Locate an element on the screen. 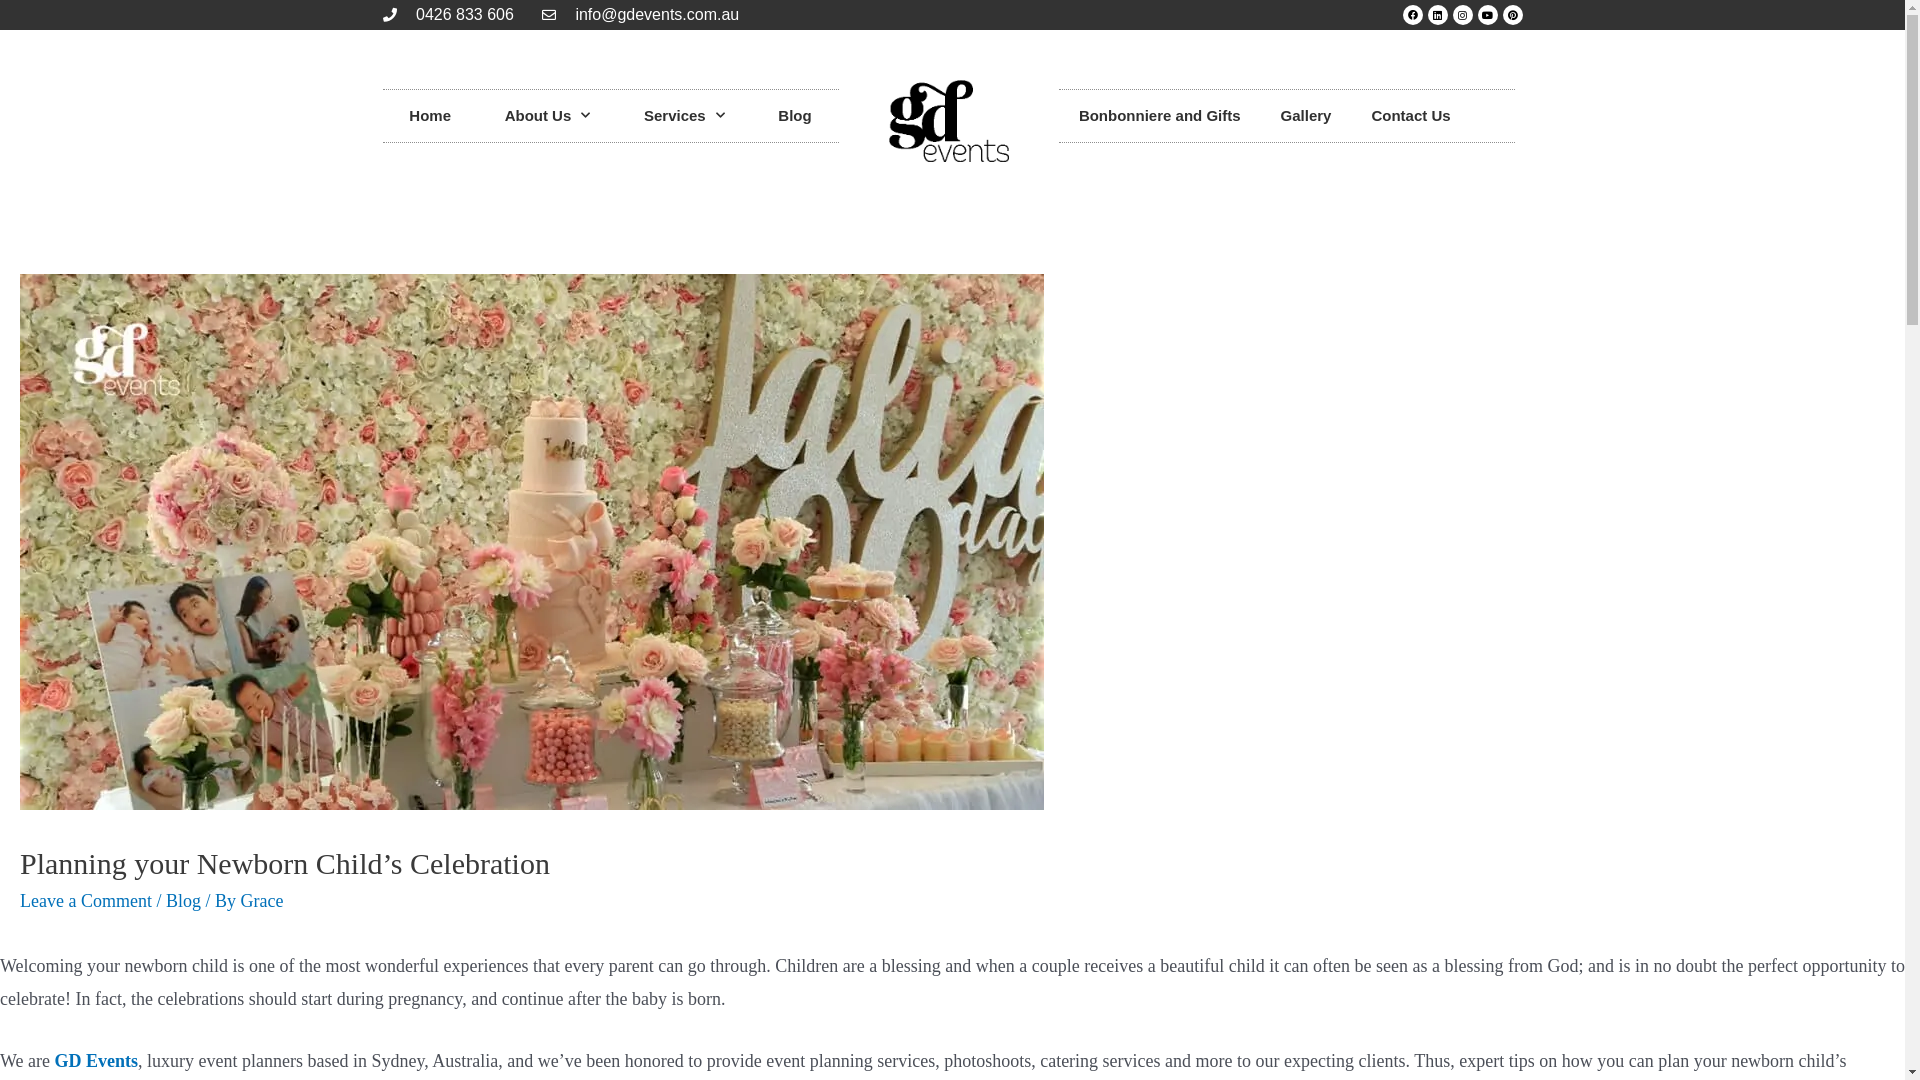 Image resolution: width=1920 pixels, height=1080 pixels. Bonbonniere and Gifts is located at coordinates (1160, 116).